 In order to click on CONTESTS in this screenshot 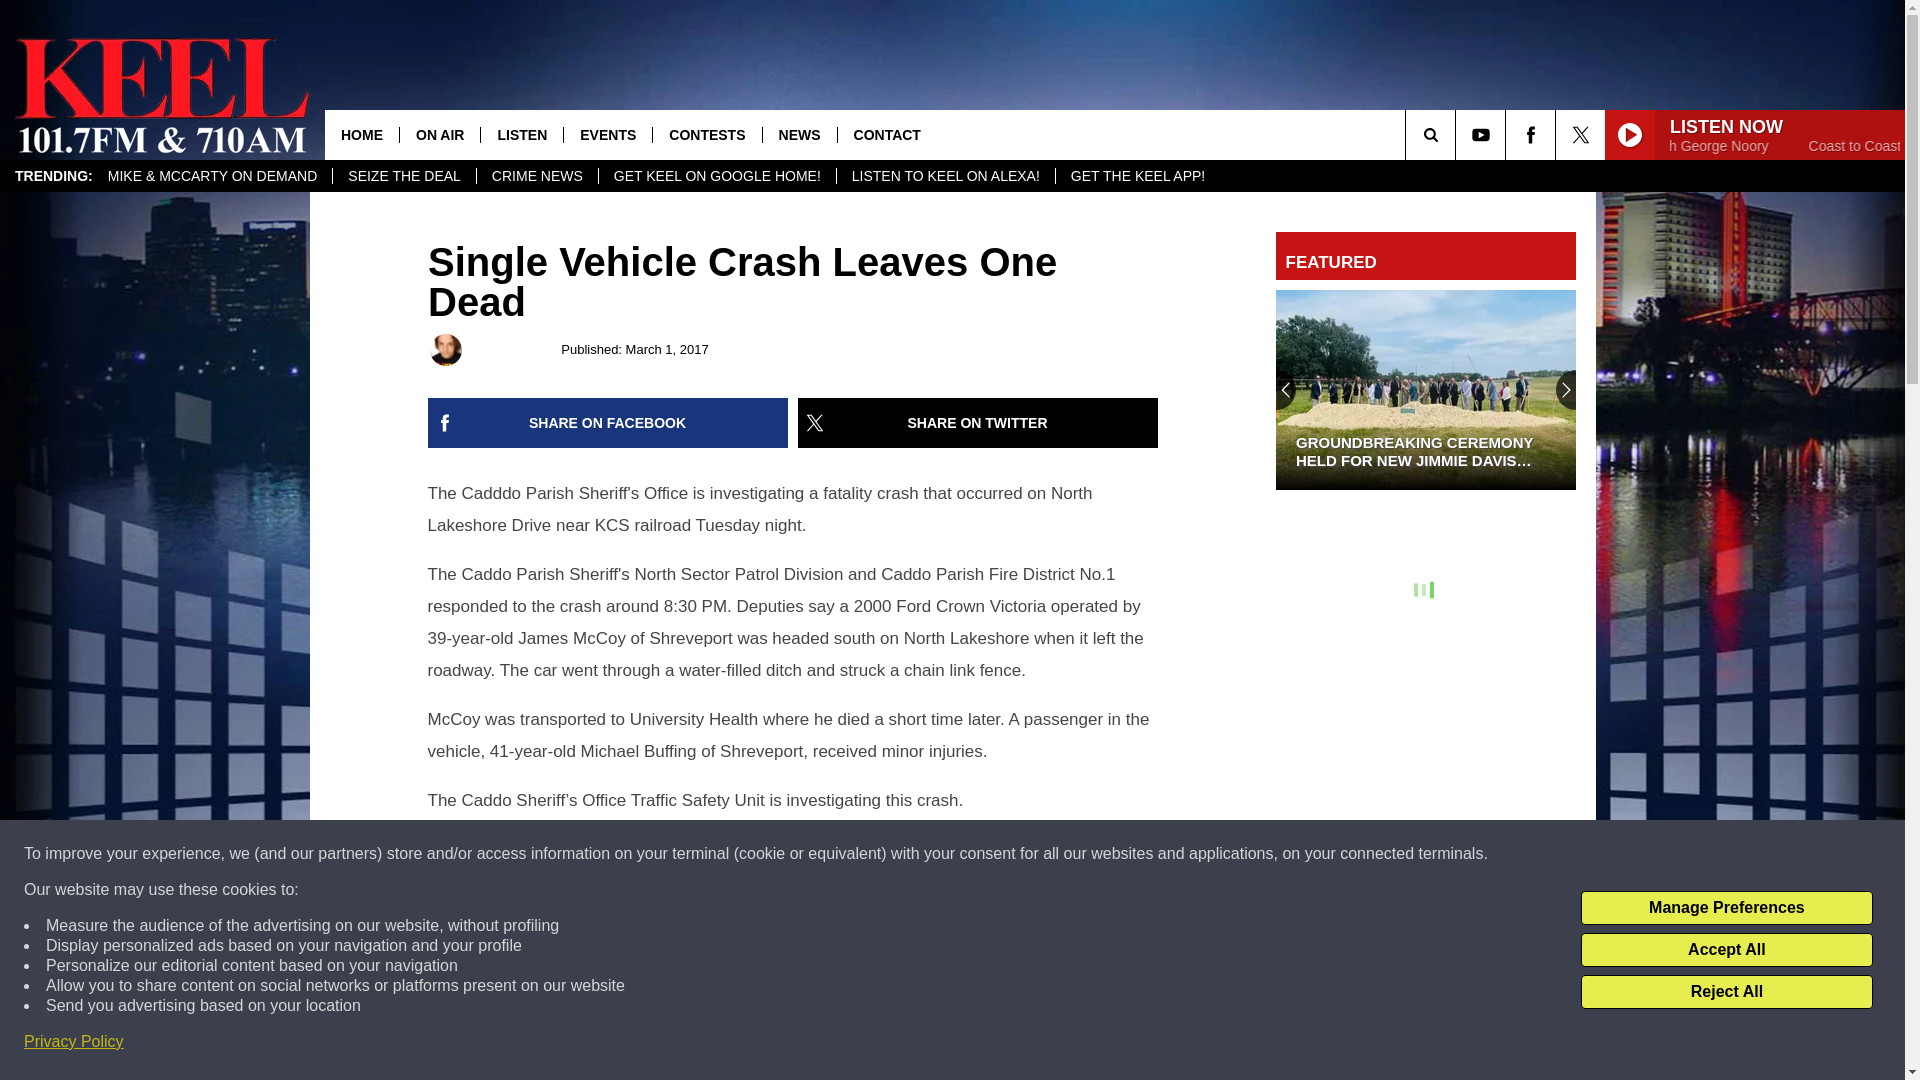, I will do `click(706, 134)`.